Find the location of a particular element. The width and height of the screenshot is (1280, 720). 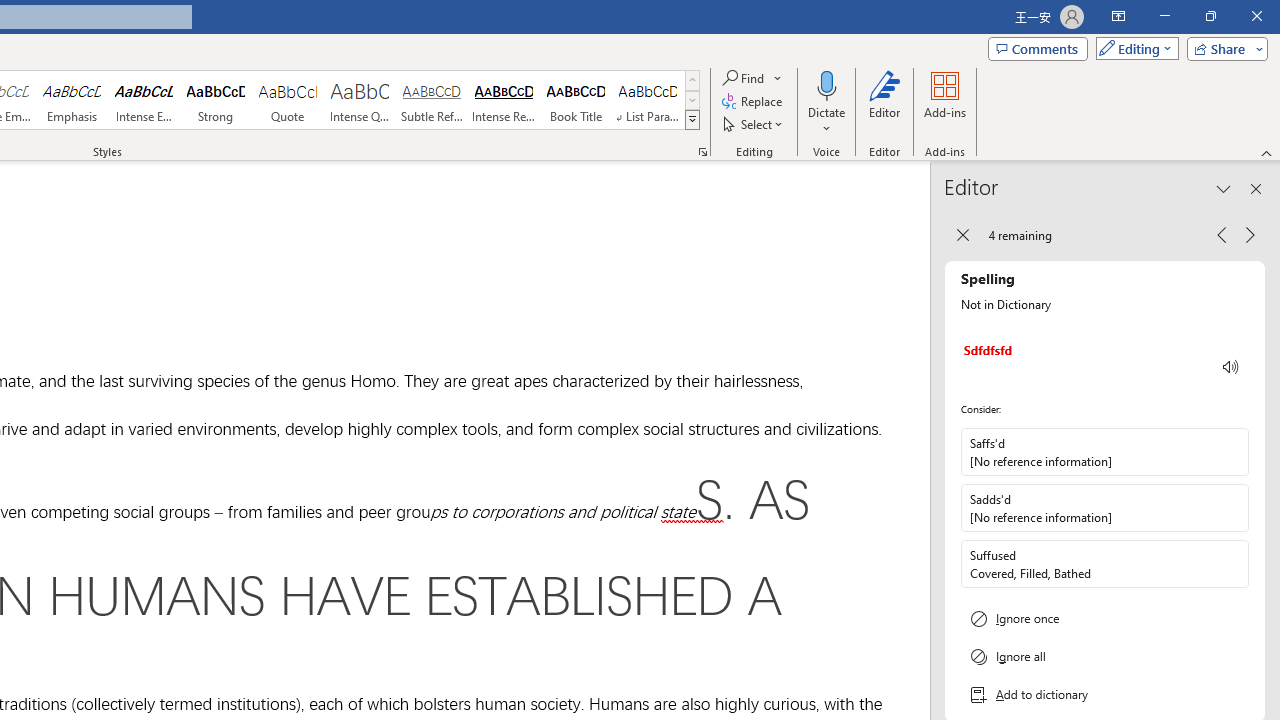

Mode is located at coordinates (1133, 48).